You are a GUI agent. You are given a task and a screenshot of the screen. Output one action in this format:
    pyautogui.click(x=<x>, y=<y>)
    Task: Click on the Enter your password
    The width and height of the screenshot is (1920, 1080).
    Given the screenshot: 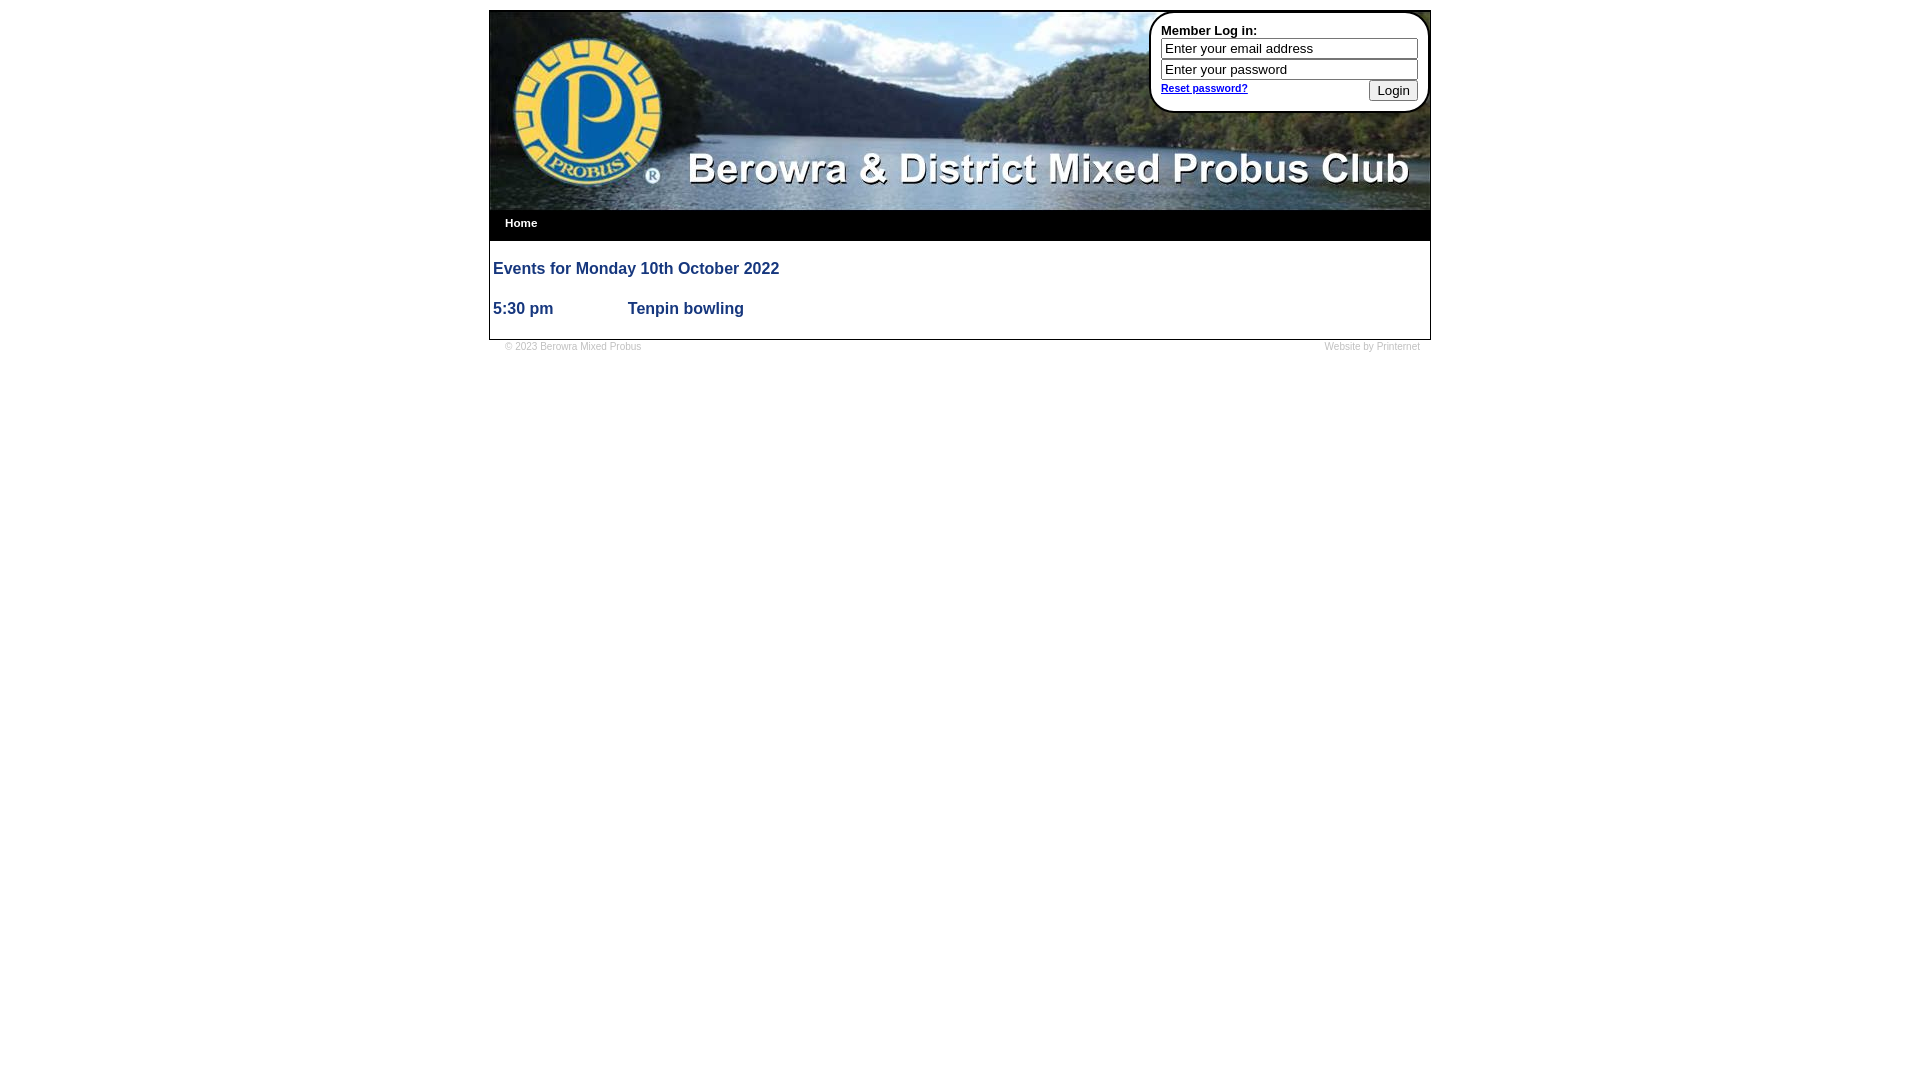 What is the action you would take?
    pyautogui.click(x=1290, y=70)
    